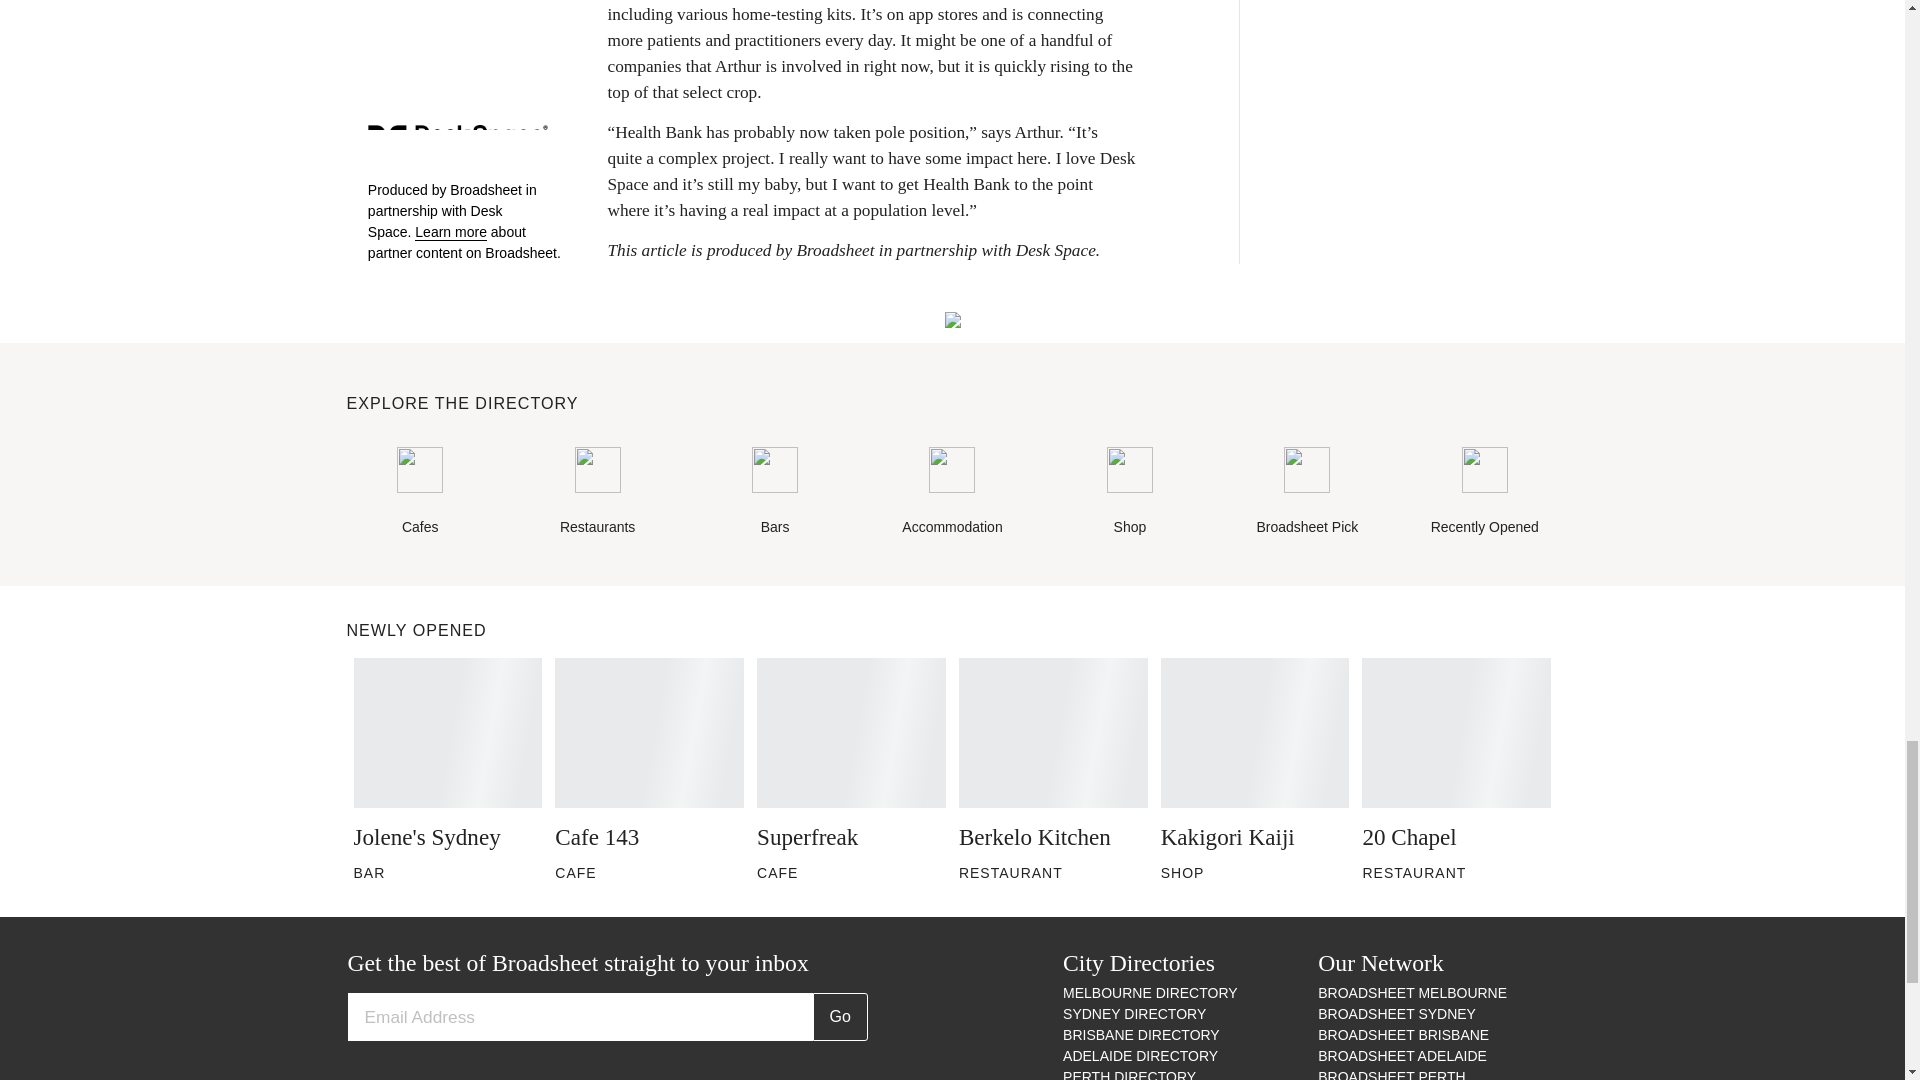  I want to click on Broadsheet Pick, so click(1307, 492).